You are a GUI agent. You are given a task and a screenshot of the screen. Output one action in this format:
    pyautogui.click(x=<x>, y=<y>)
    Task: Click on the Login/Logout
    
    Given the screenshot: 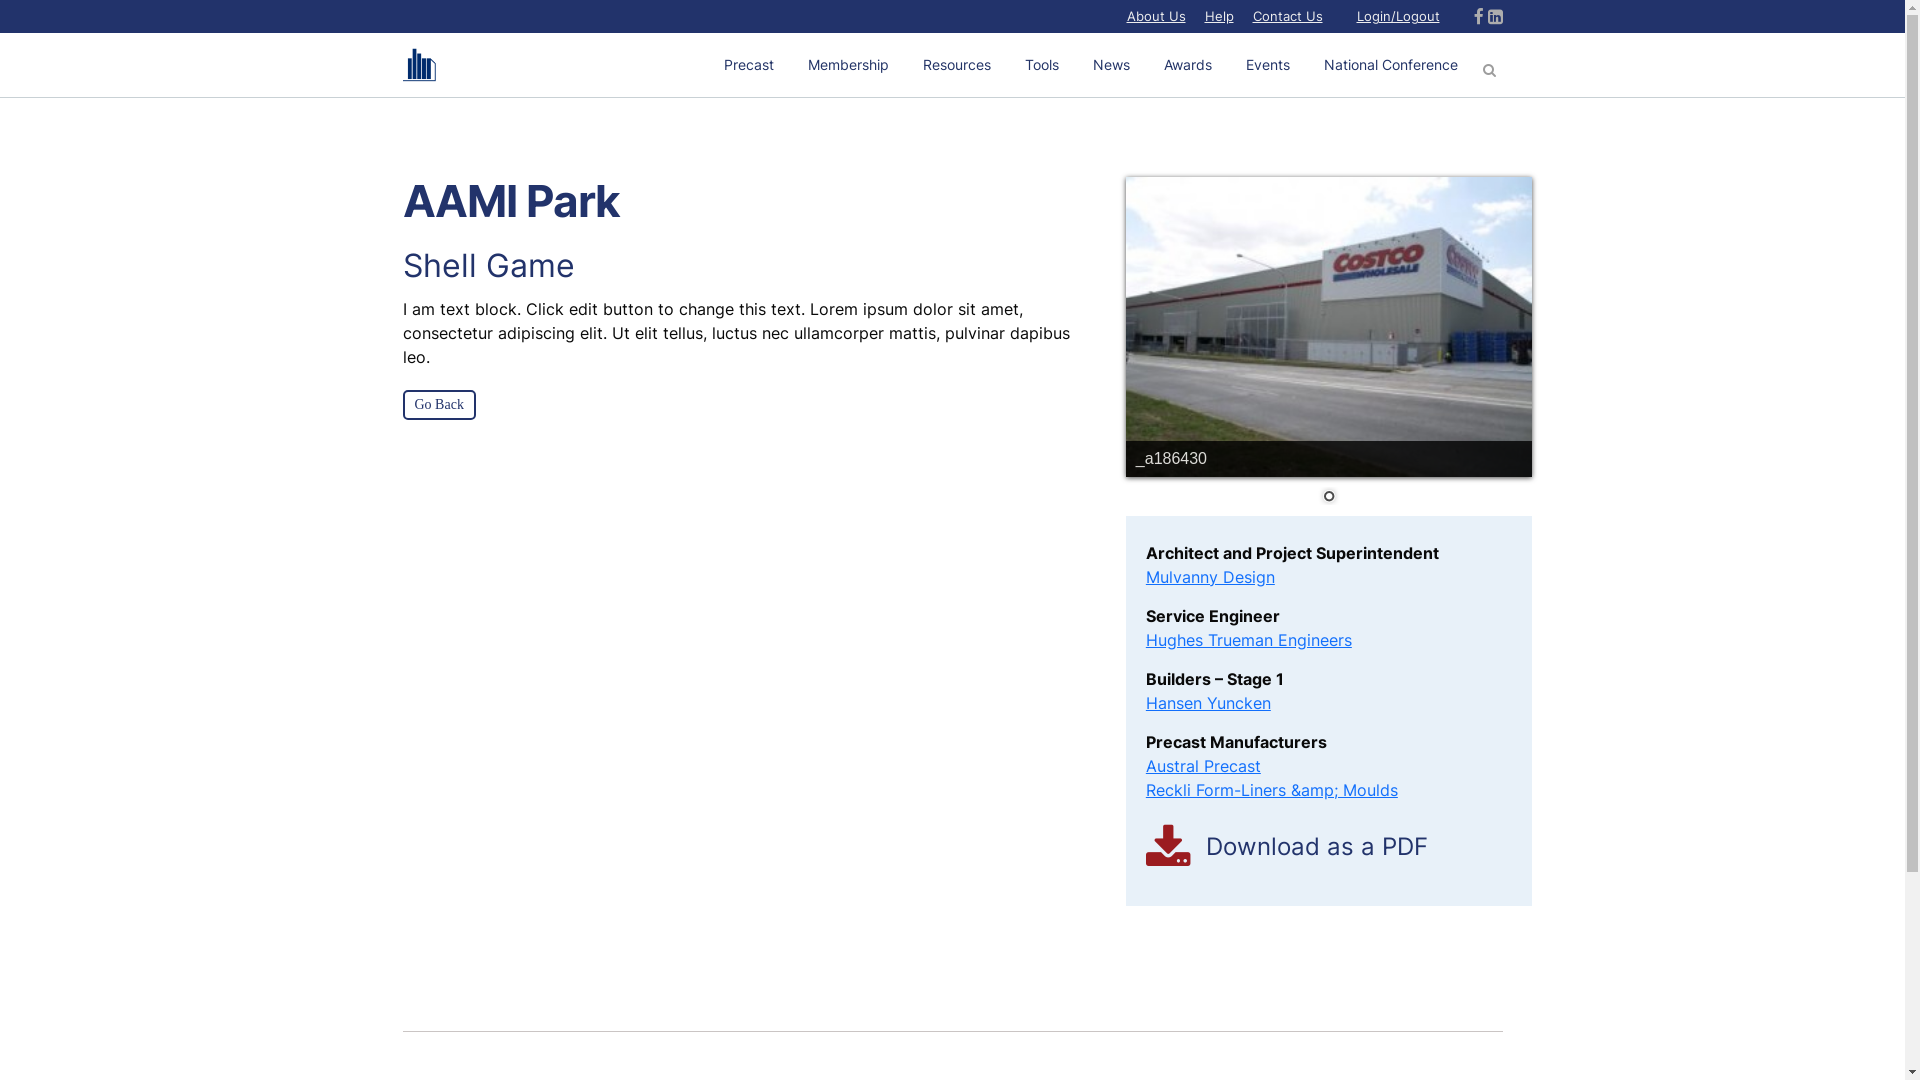 What is the action you would take?
    pyautogui.click(x=1398, y=16)
    